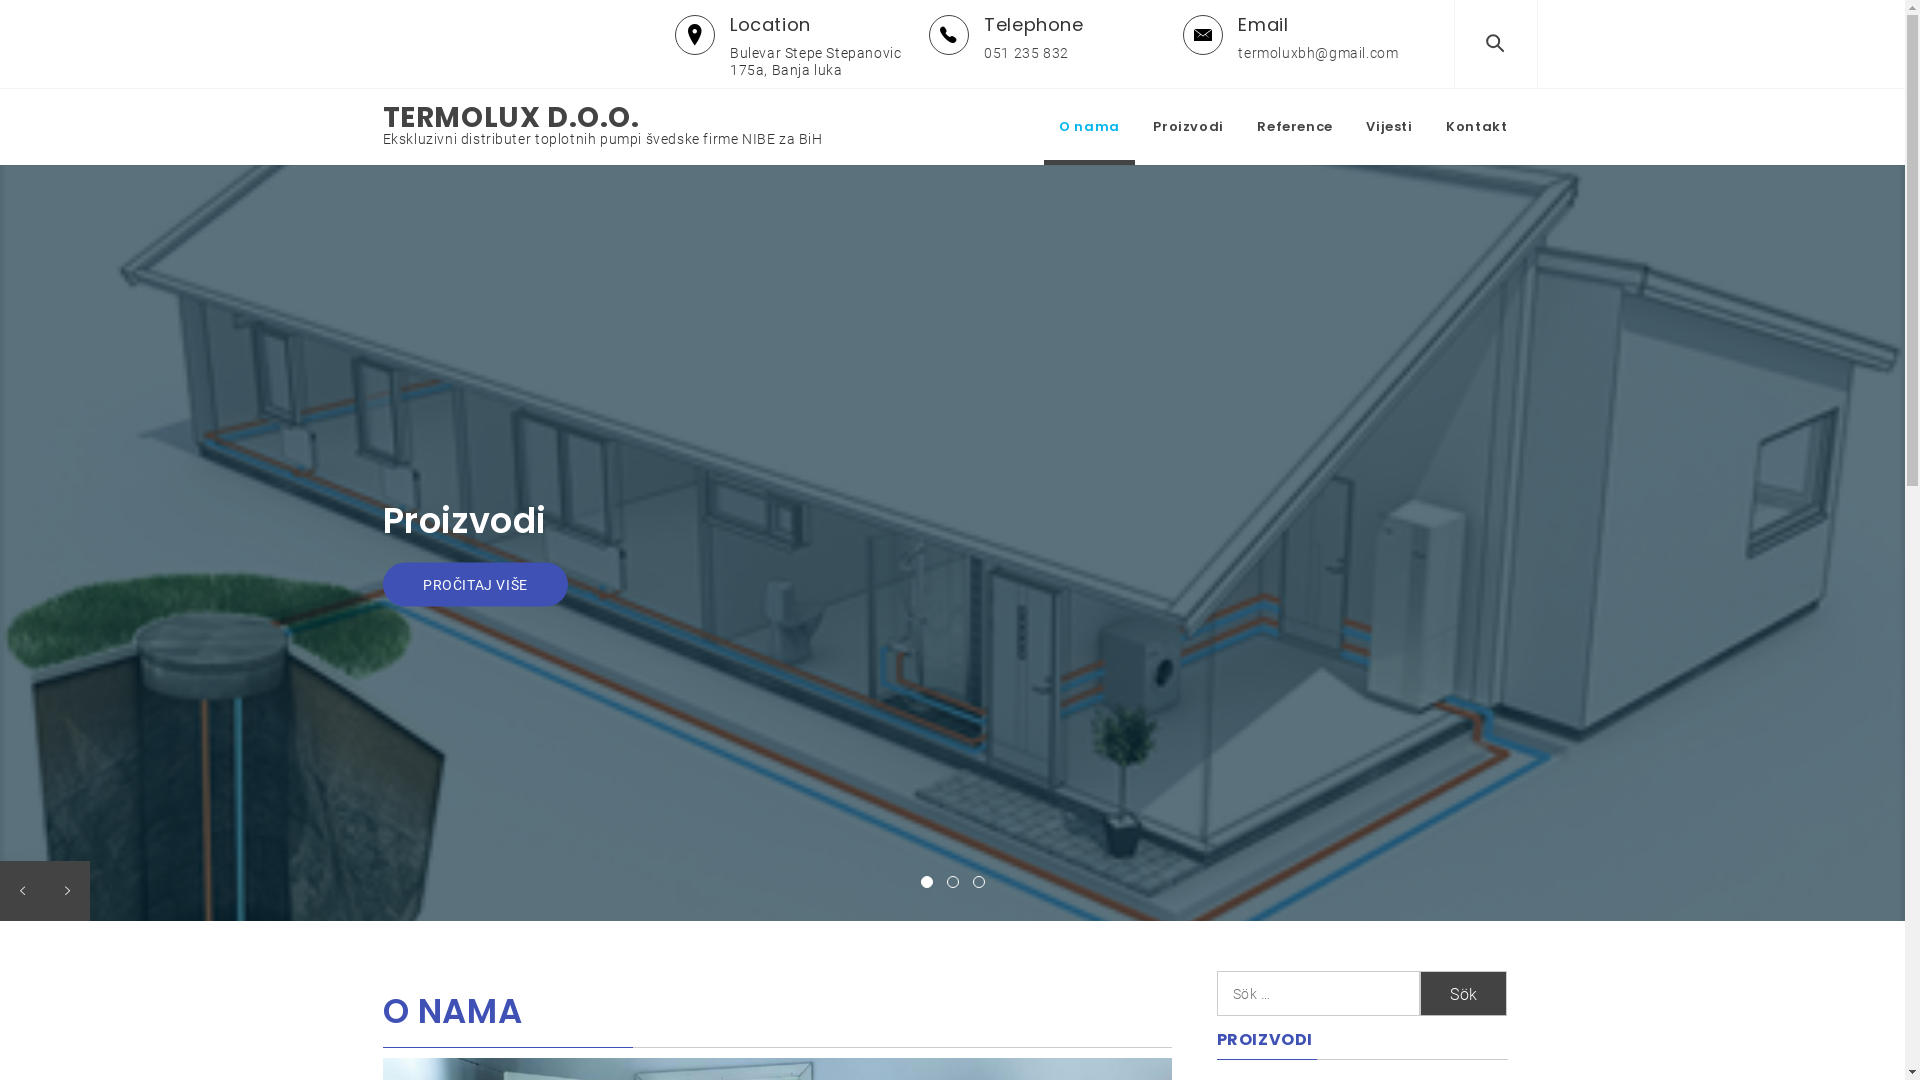 This screenshot has height=1080, width=1920. I want to click on Vijesti, so click(1389, 127).